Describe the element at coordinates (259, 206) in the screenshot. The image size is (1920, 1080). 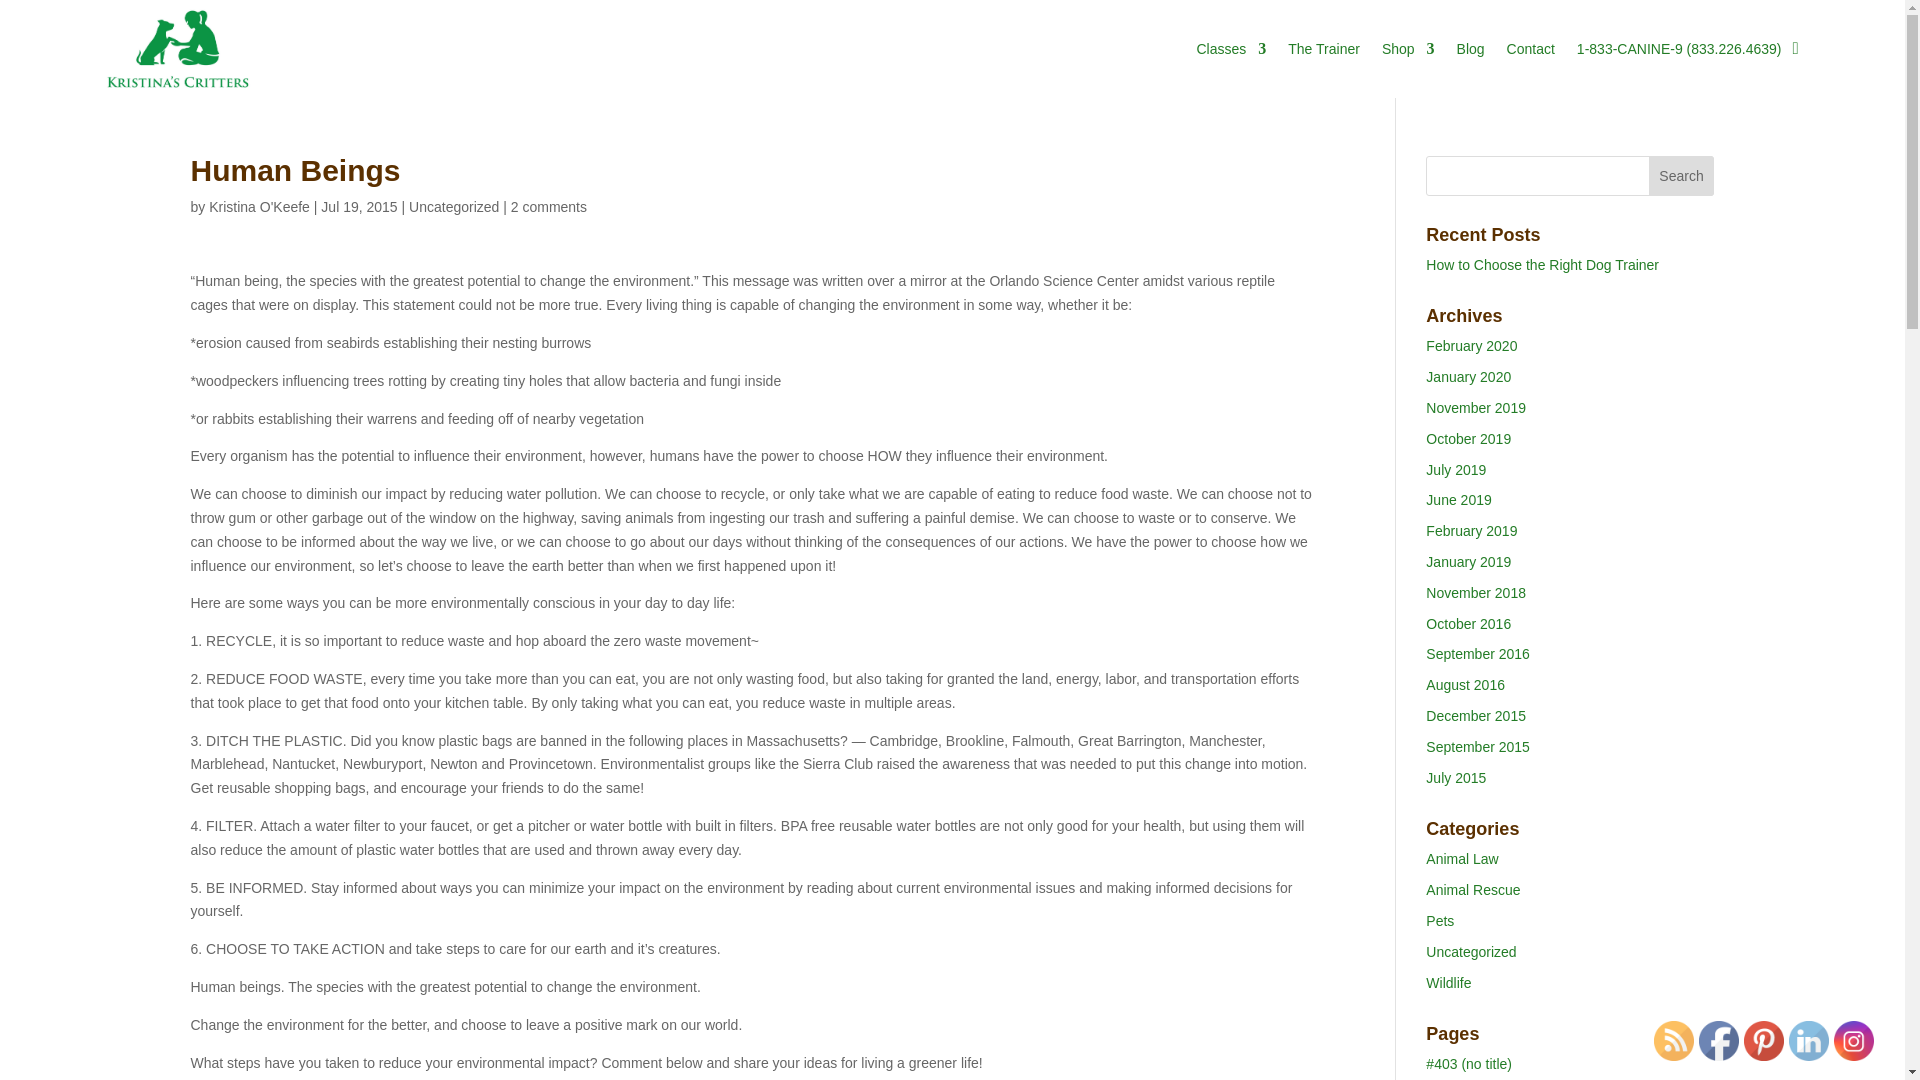
I see `Kristina O'Keefe` at that location.